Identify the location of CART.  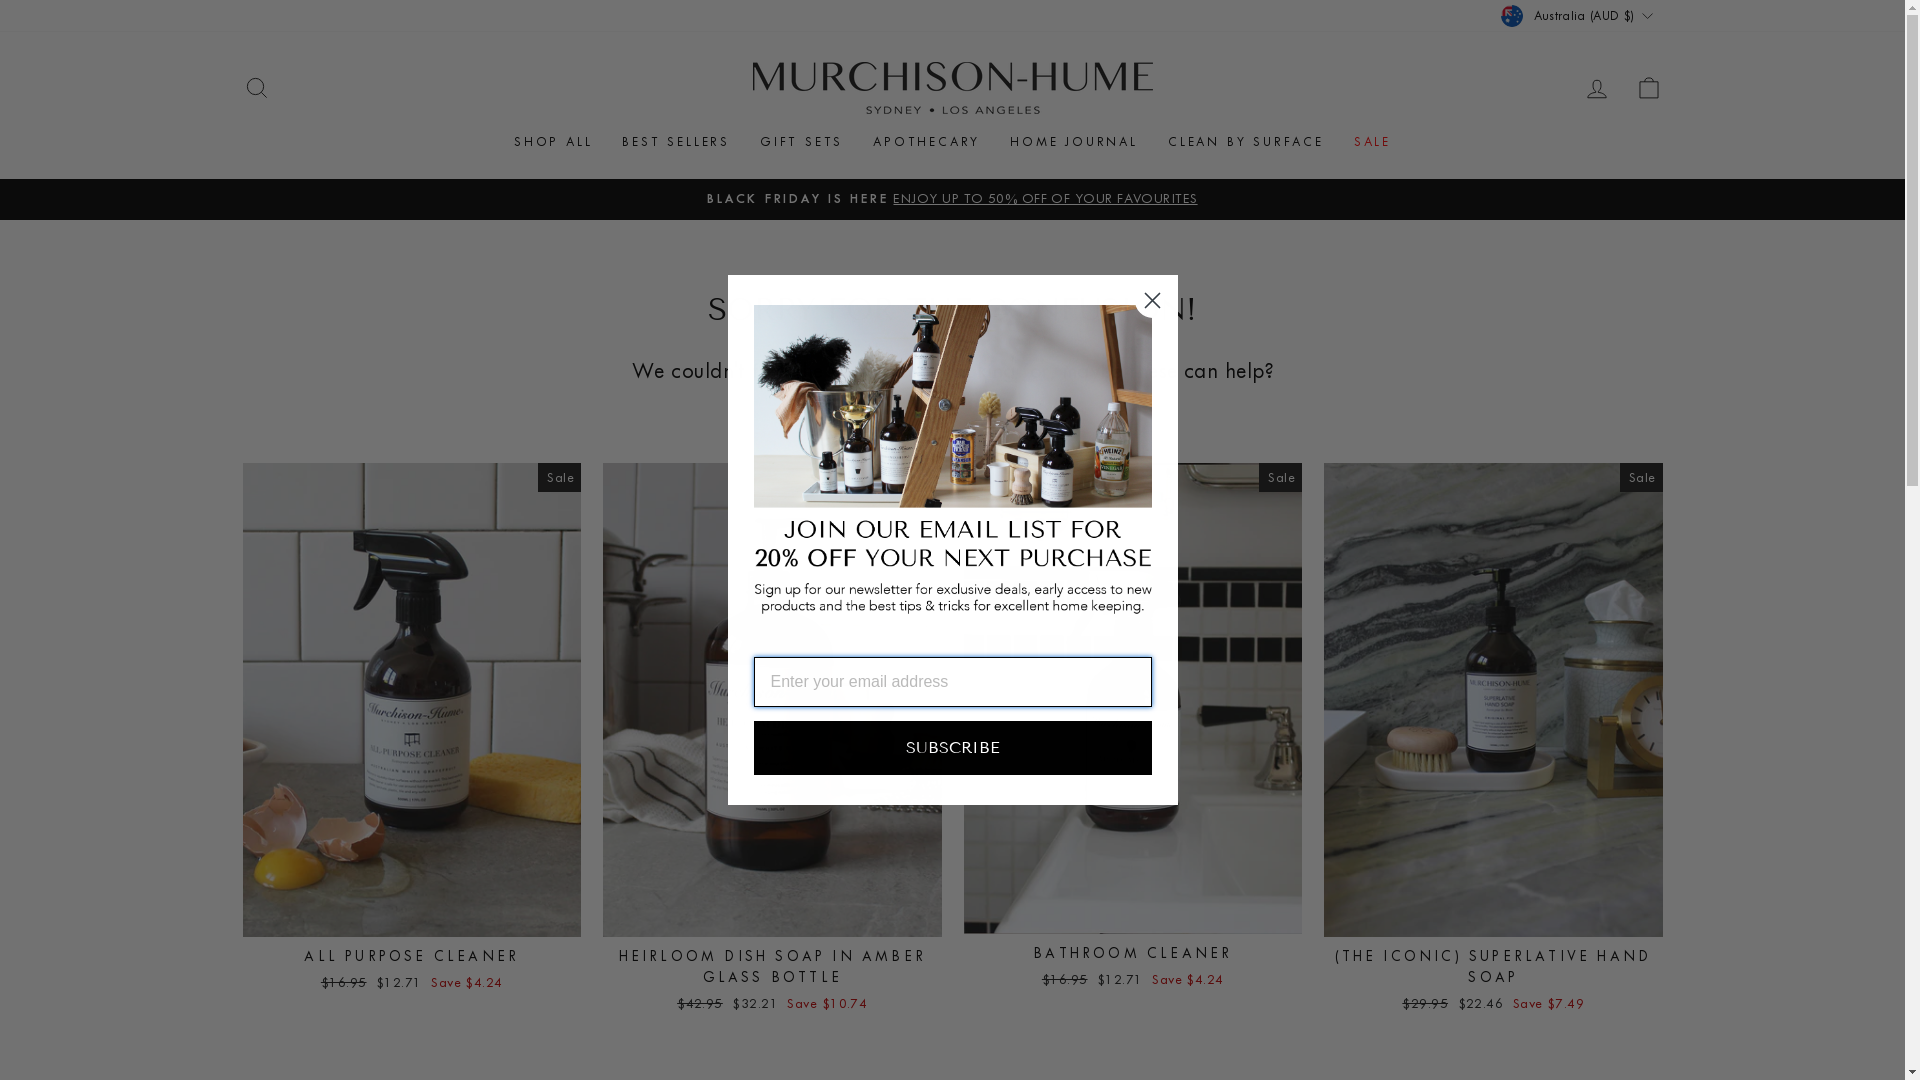
(1648, 88).